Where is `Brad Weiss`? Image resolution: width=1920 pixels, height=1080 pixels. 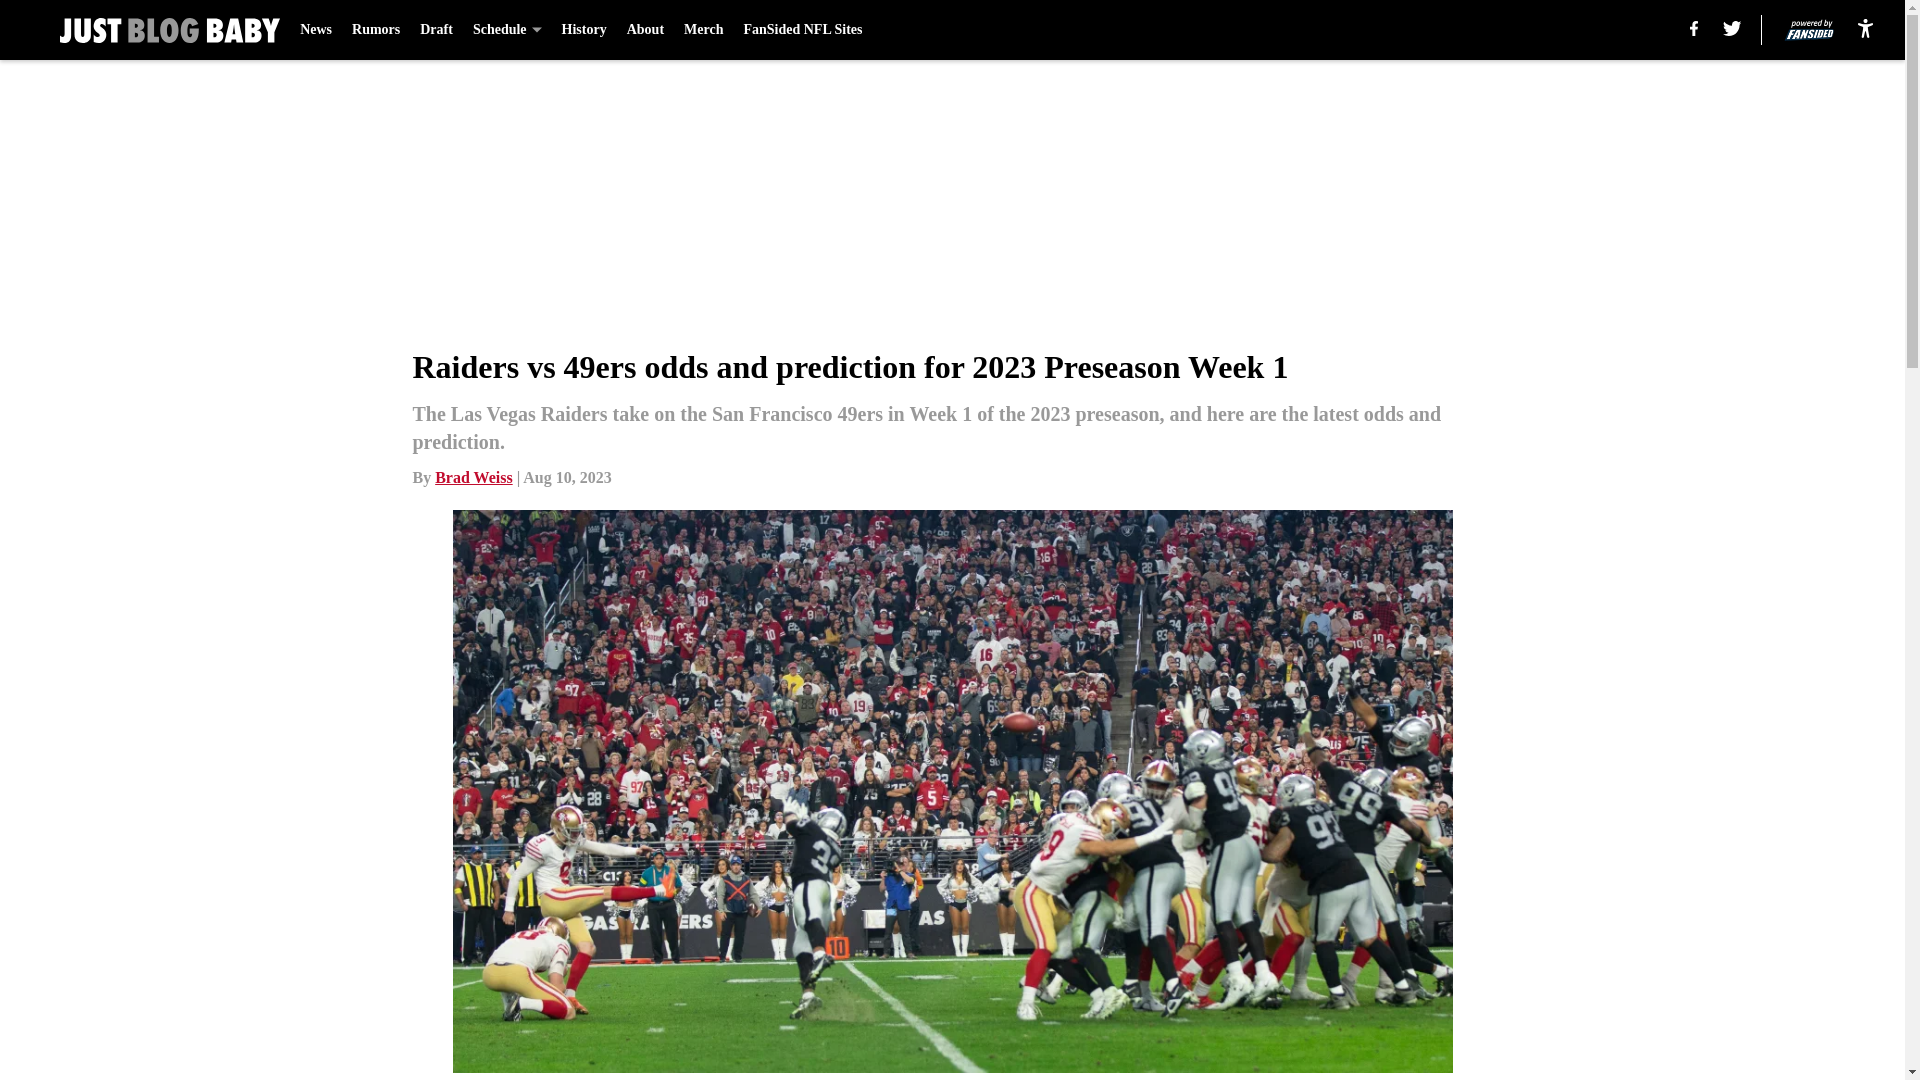
Brad Weiss is located at coordinates (474, 477).